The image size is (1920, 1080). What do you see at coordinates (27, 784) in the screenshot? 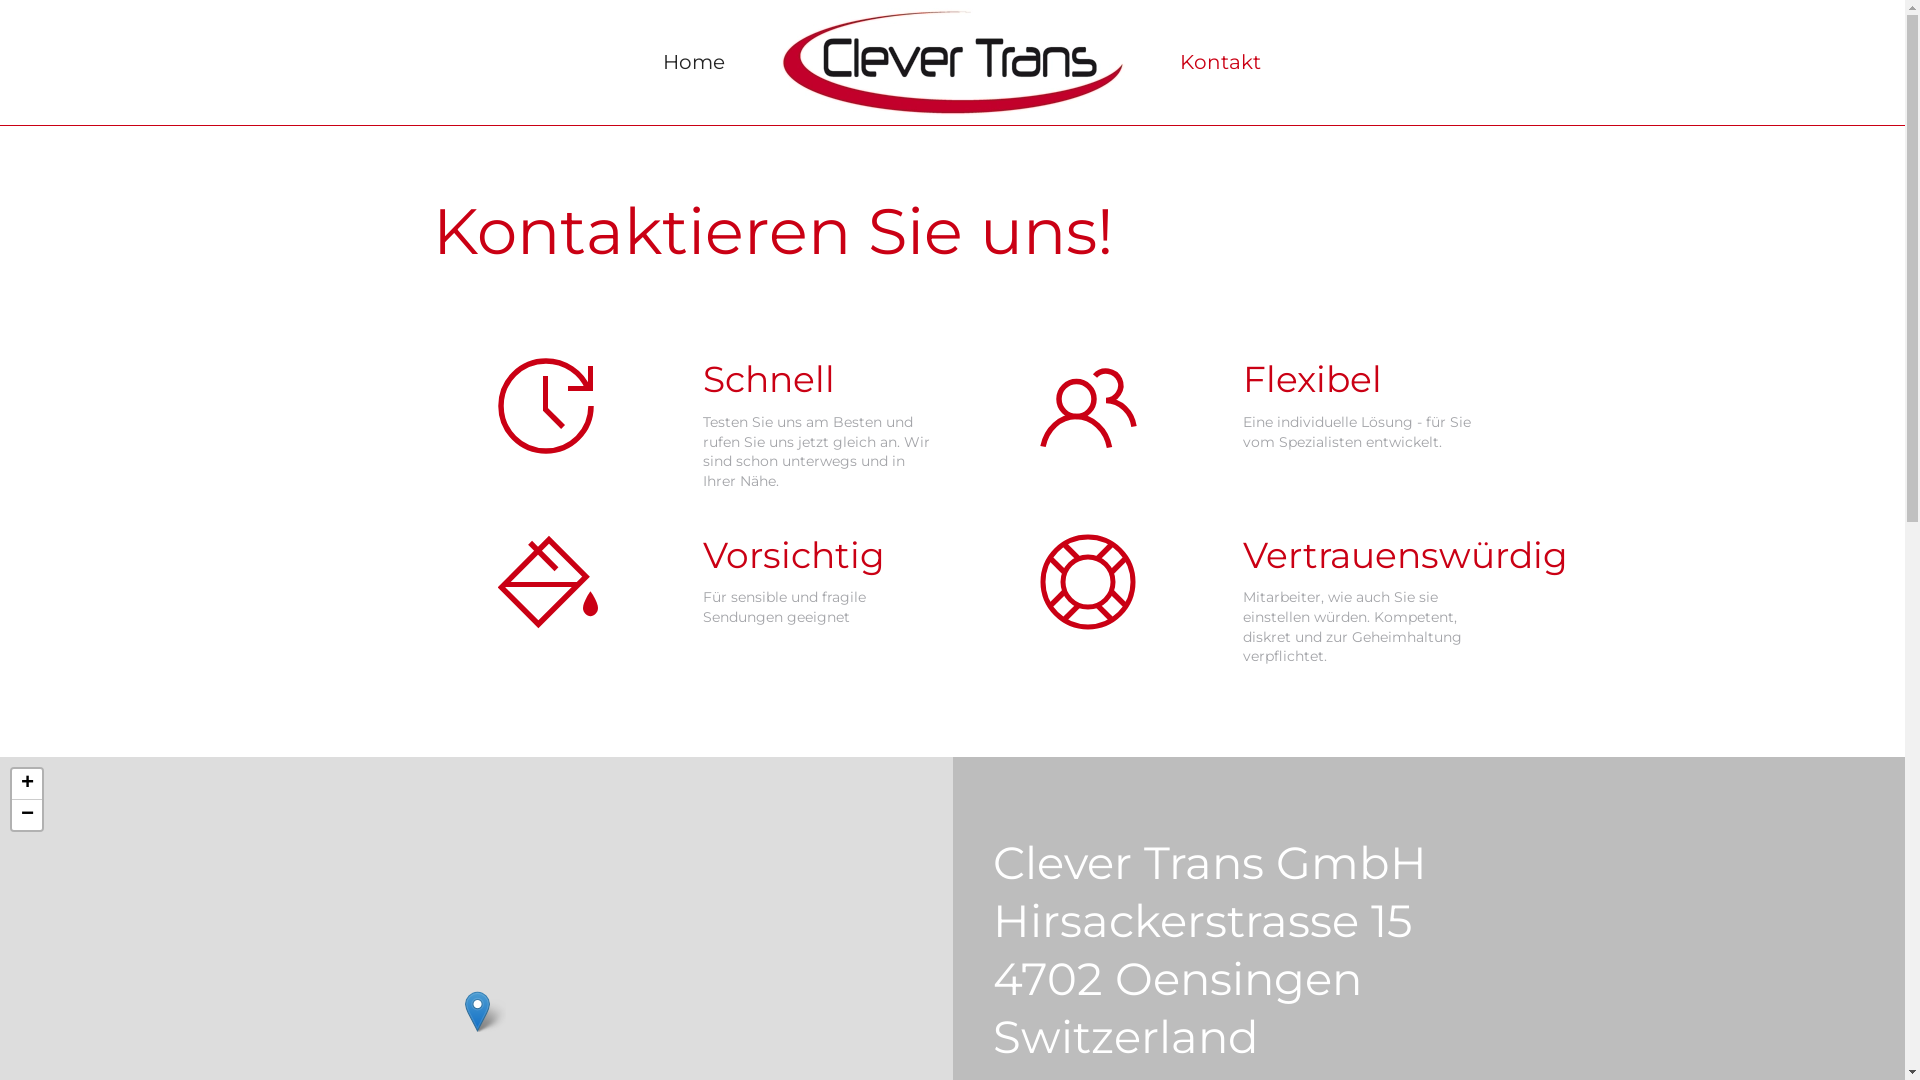
I see `+` at bounding box center [27, 784].